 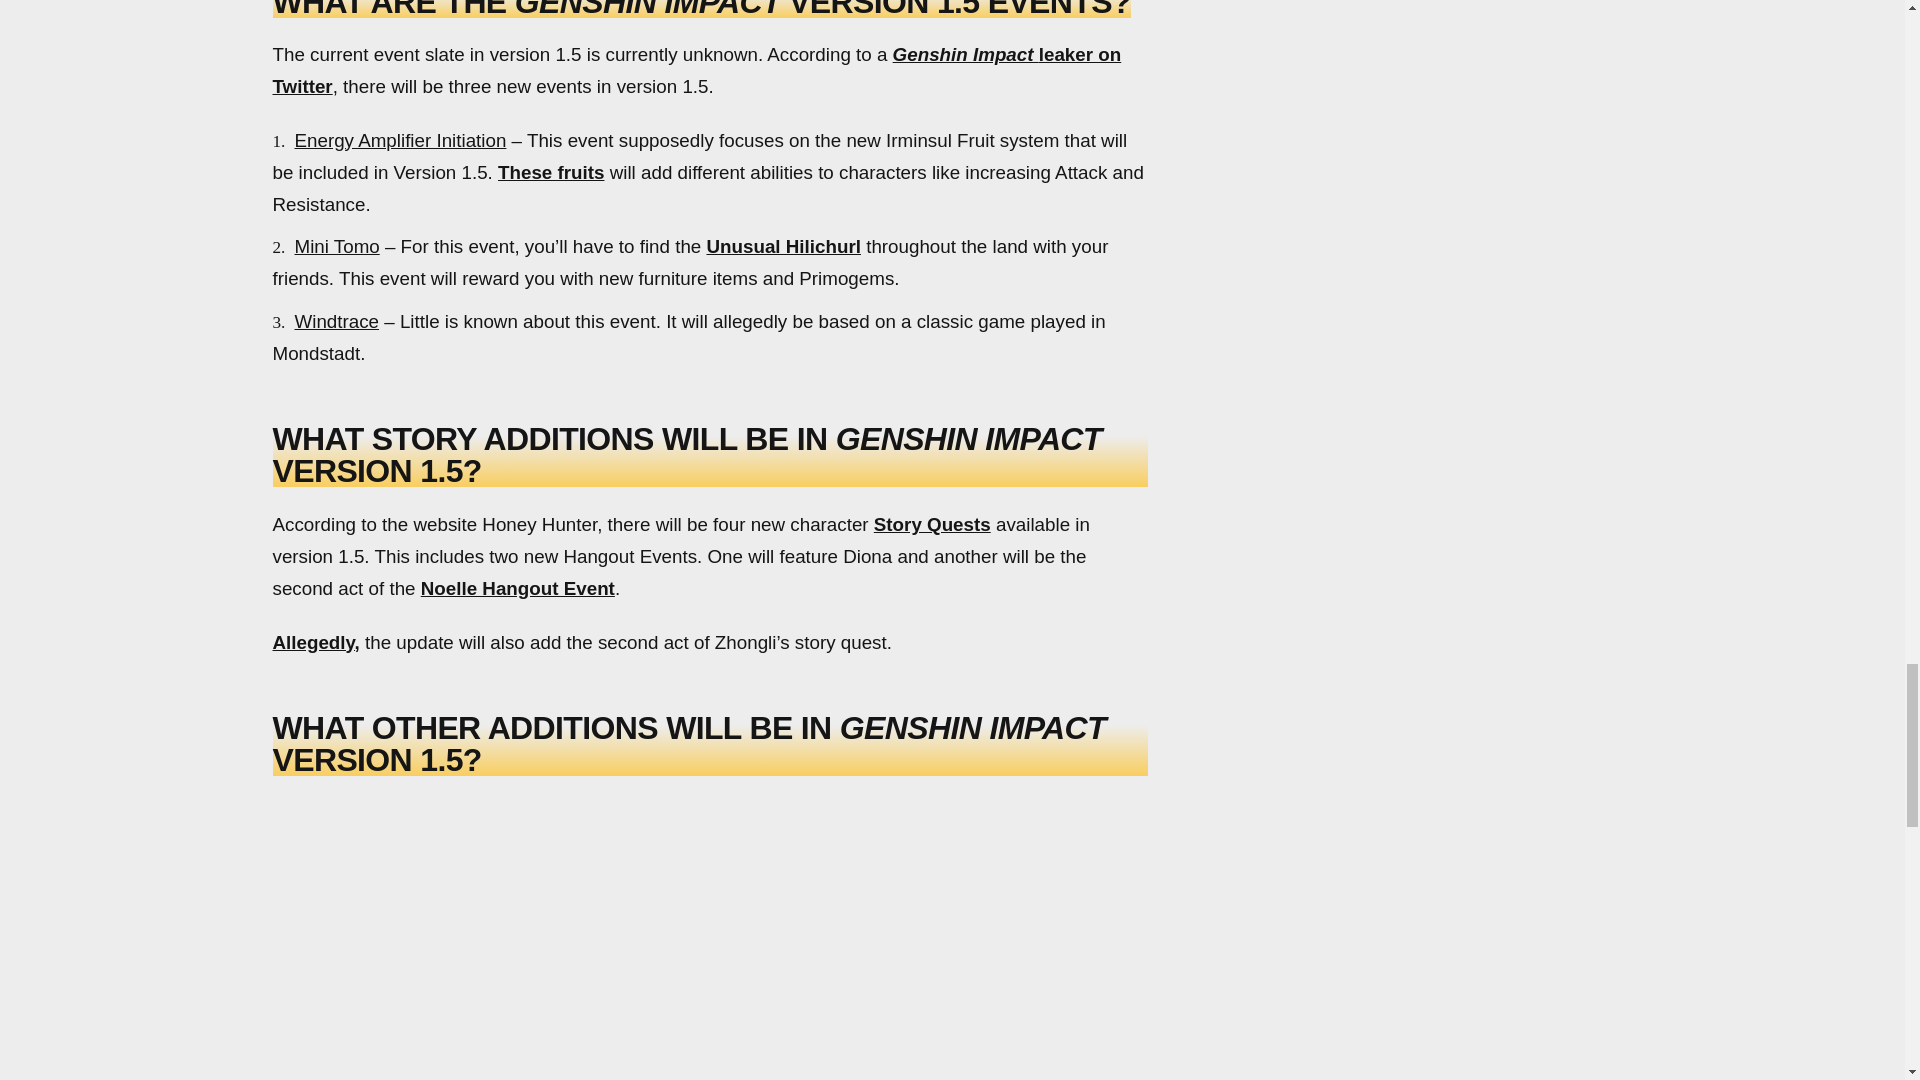 What do you see at coordinates (517, 588) in the screenshot?
I see `Noelle Hangout Event` at bounding box center [517, 588].